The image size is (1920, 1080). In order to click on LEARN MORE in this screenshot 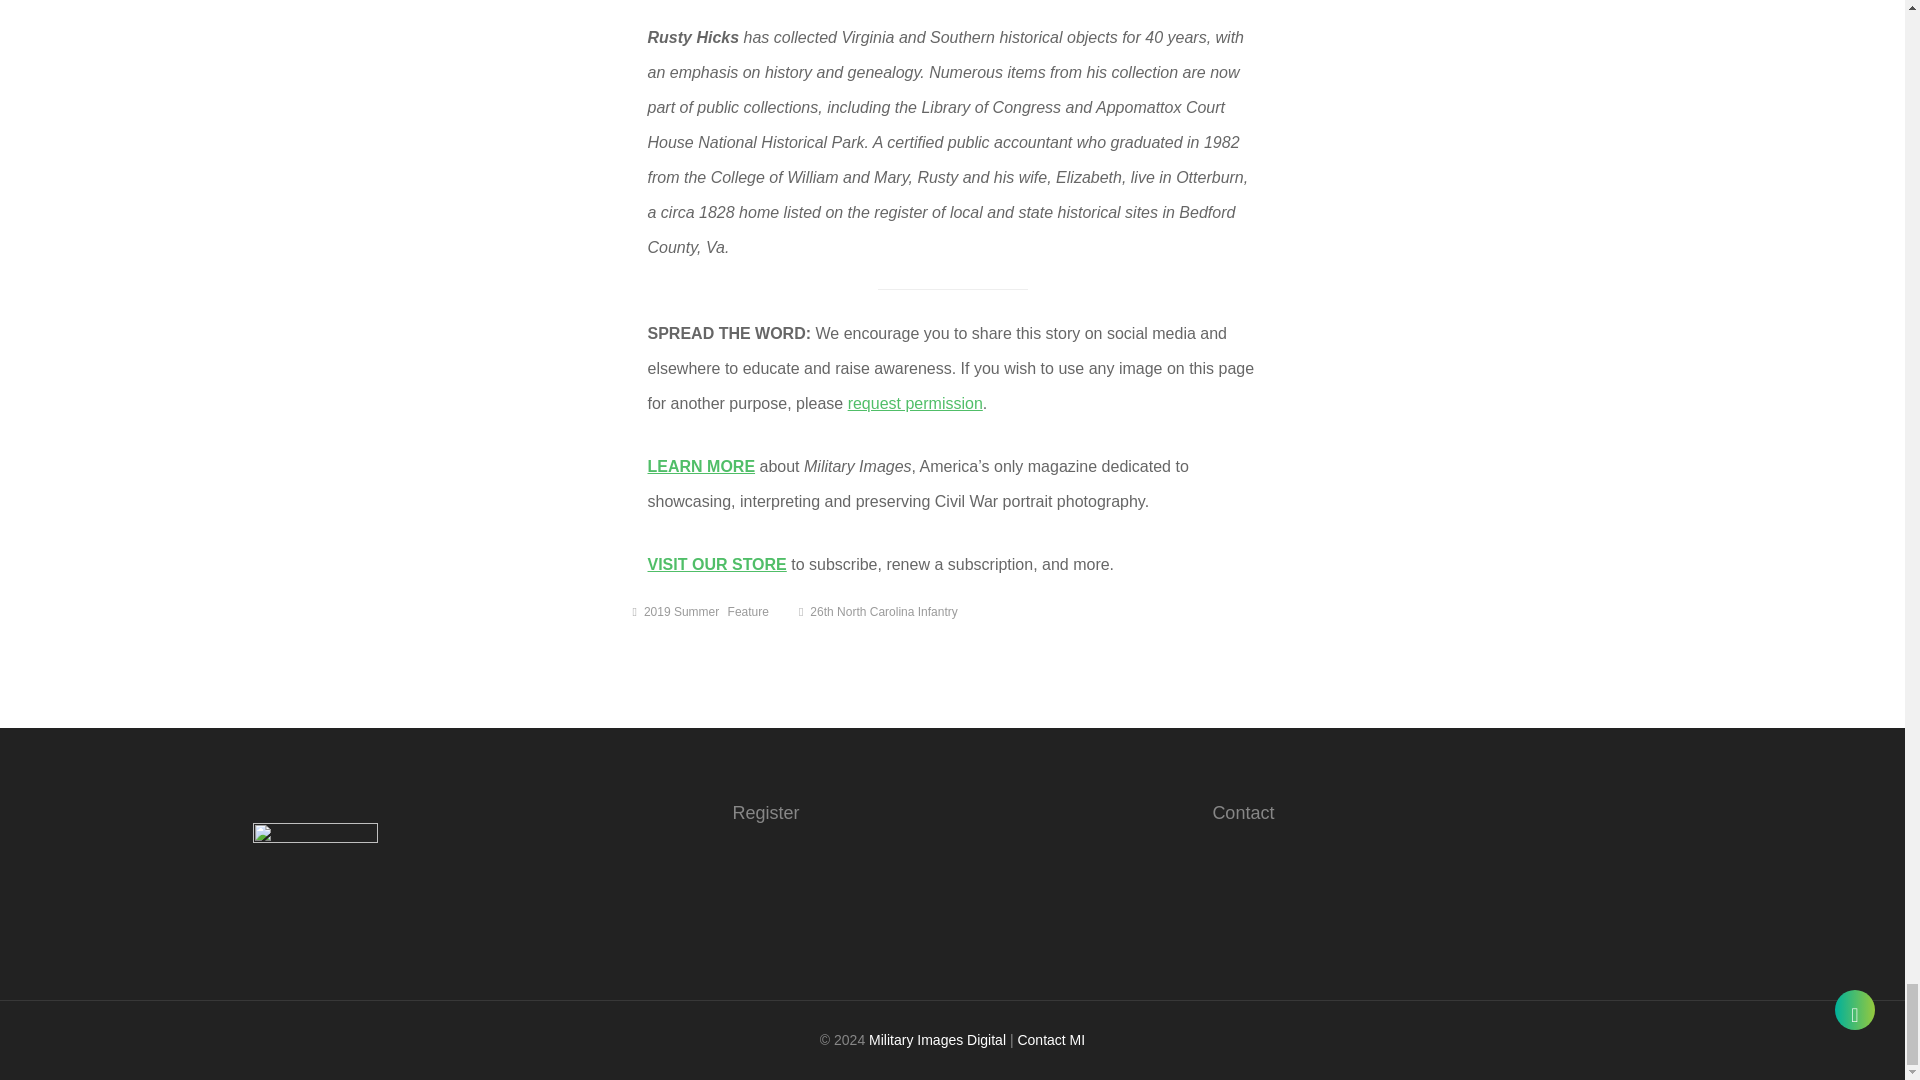, I will do `click(702, 466)`.